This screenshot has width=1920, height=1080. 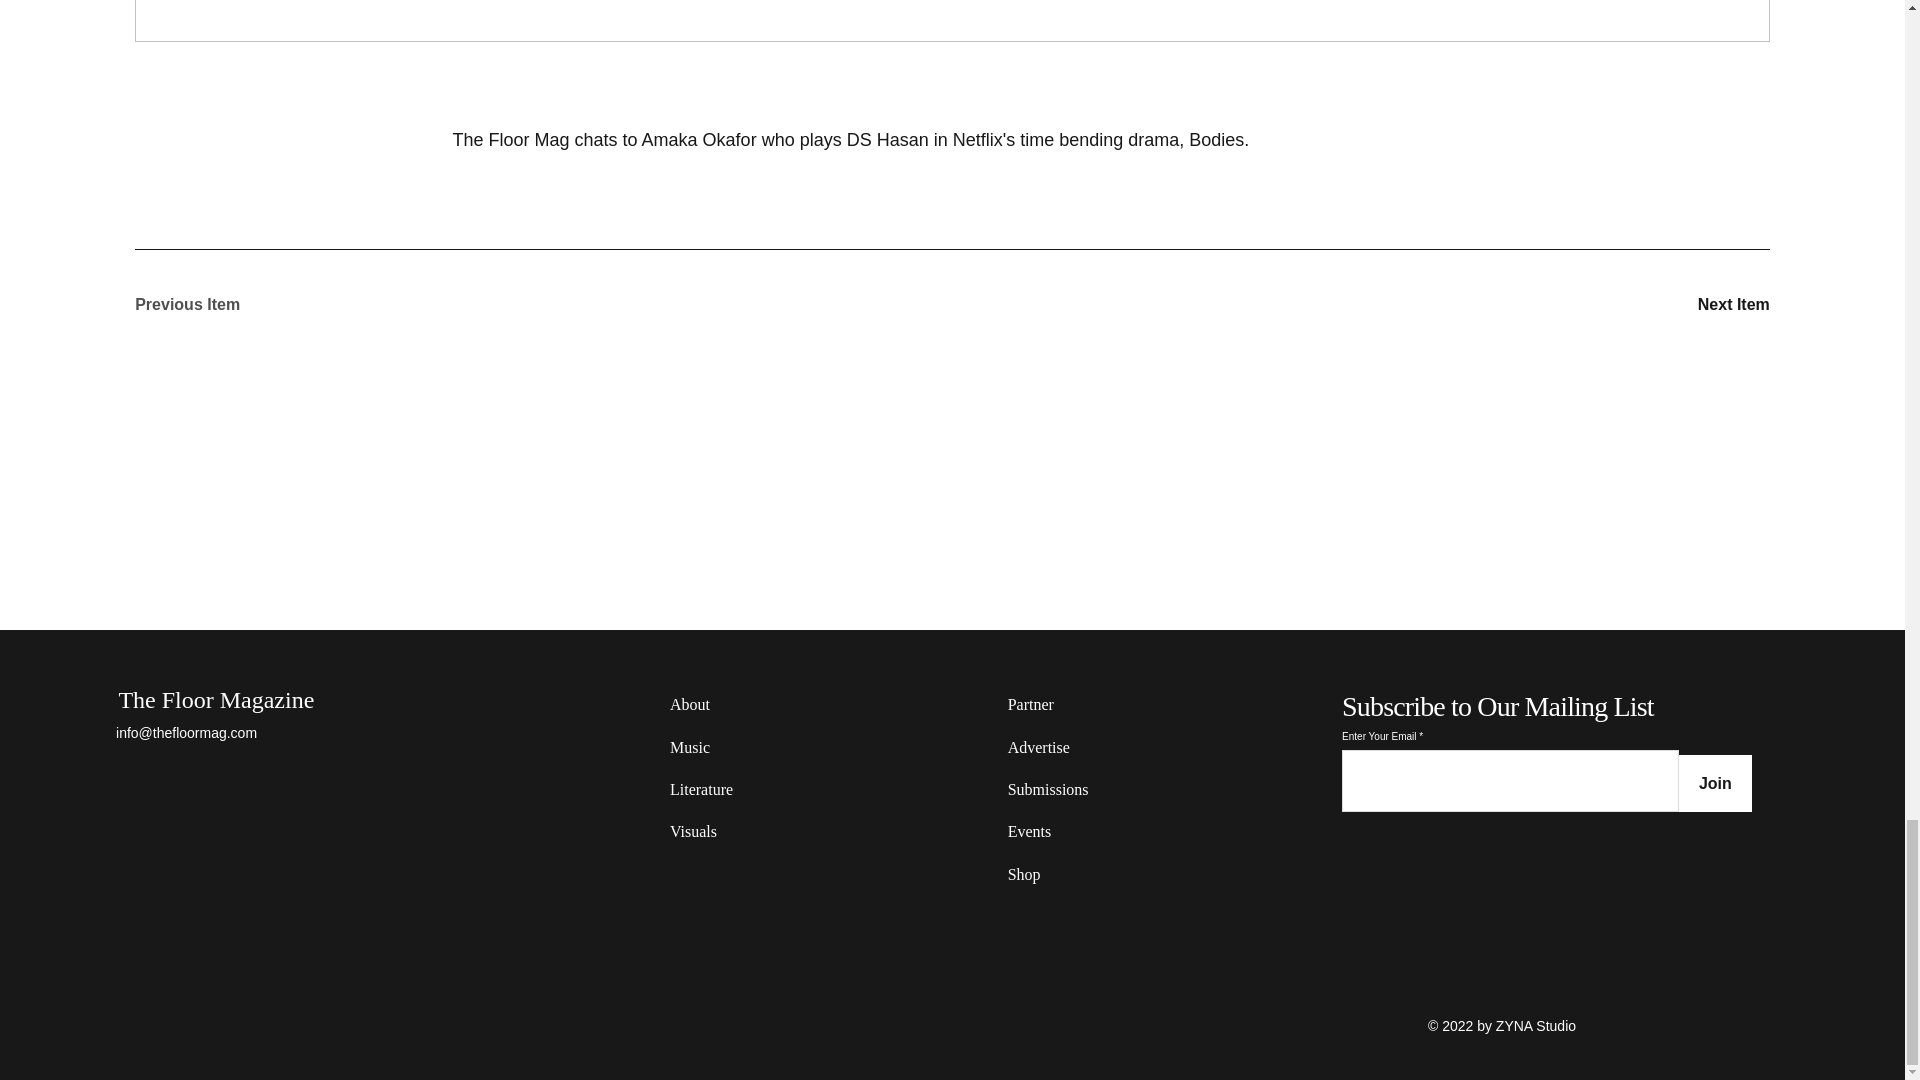 What do you see at coordinates (731, 790) in the screenshot?
I see `Literature` at bounding box center [731, 790].